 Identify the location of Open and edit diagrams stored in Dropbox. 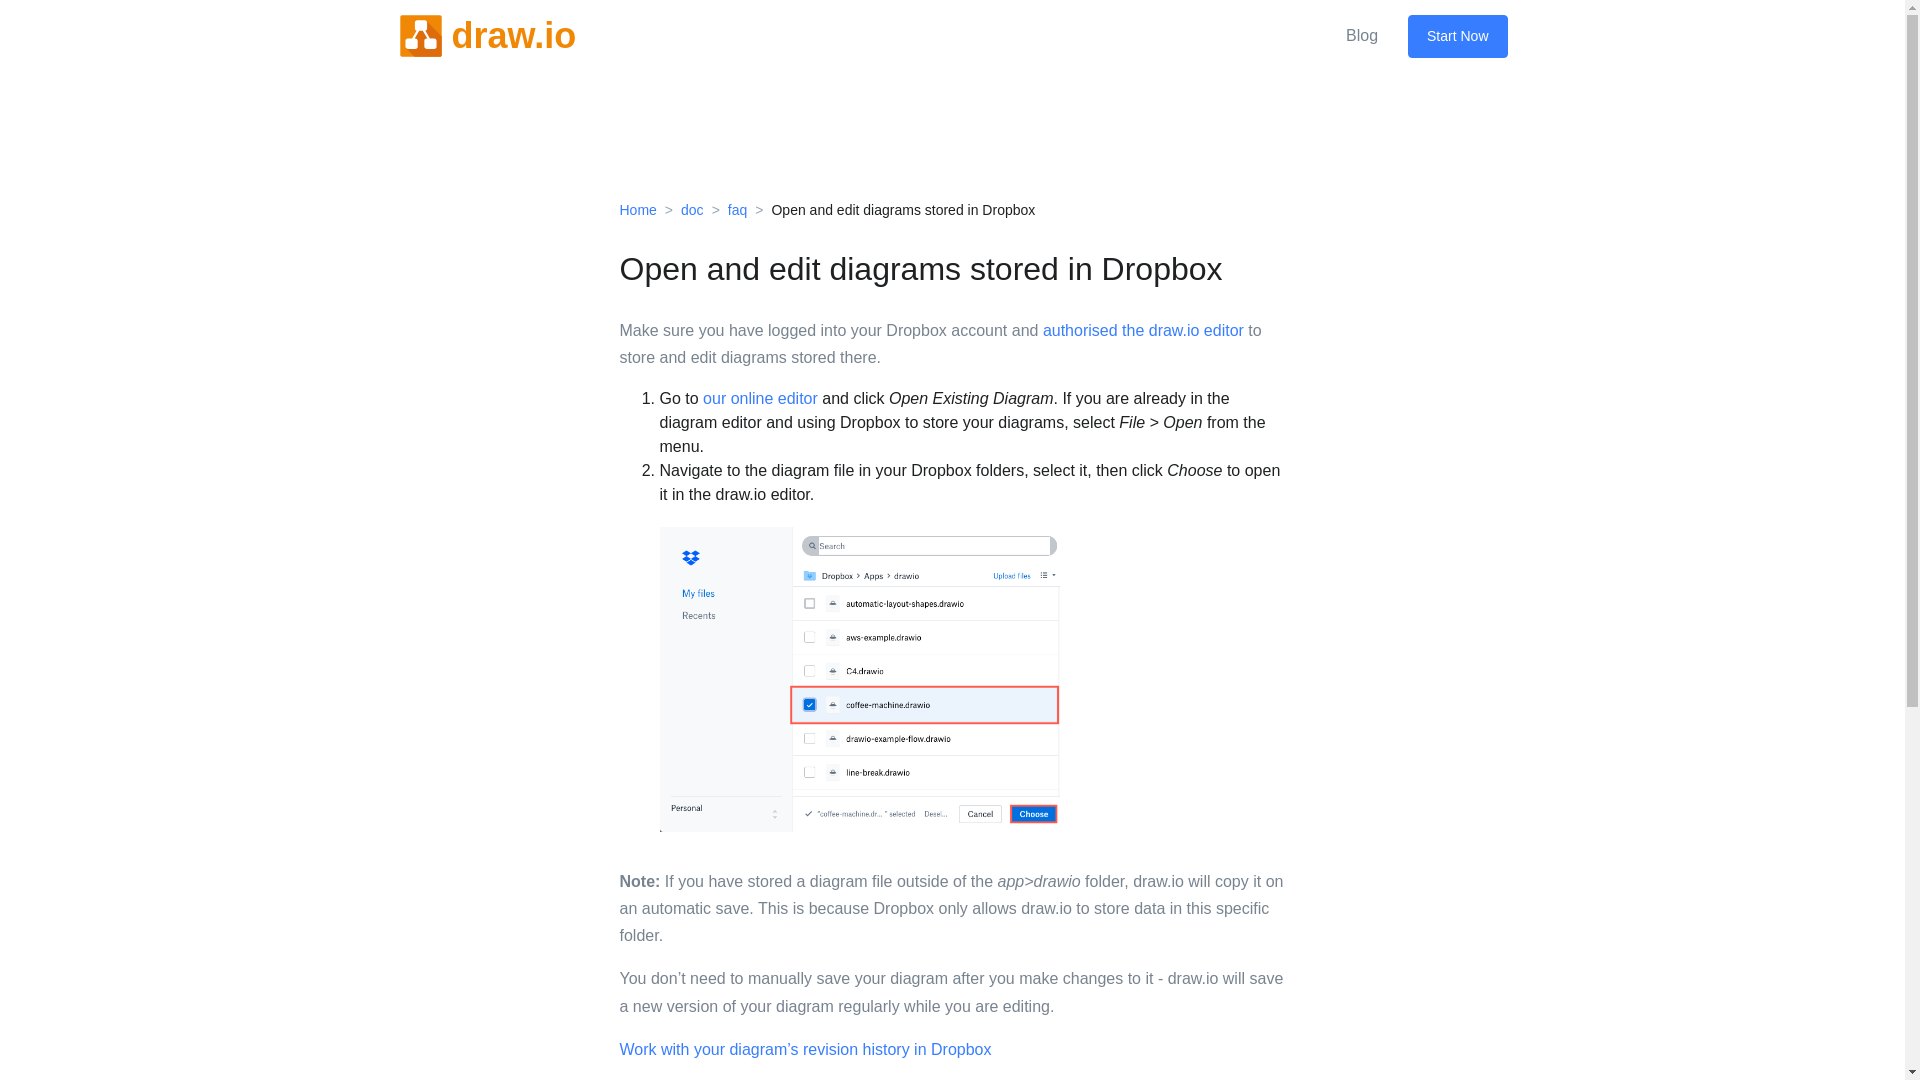
(902, 210).